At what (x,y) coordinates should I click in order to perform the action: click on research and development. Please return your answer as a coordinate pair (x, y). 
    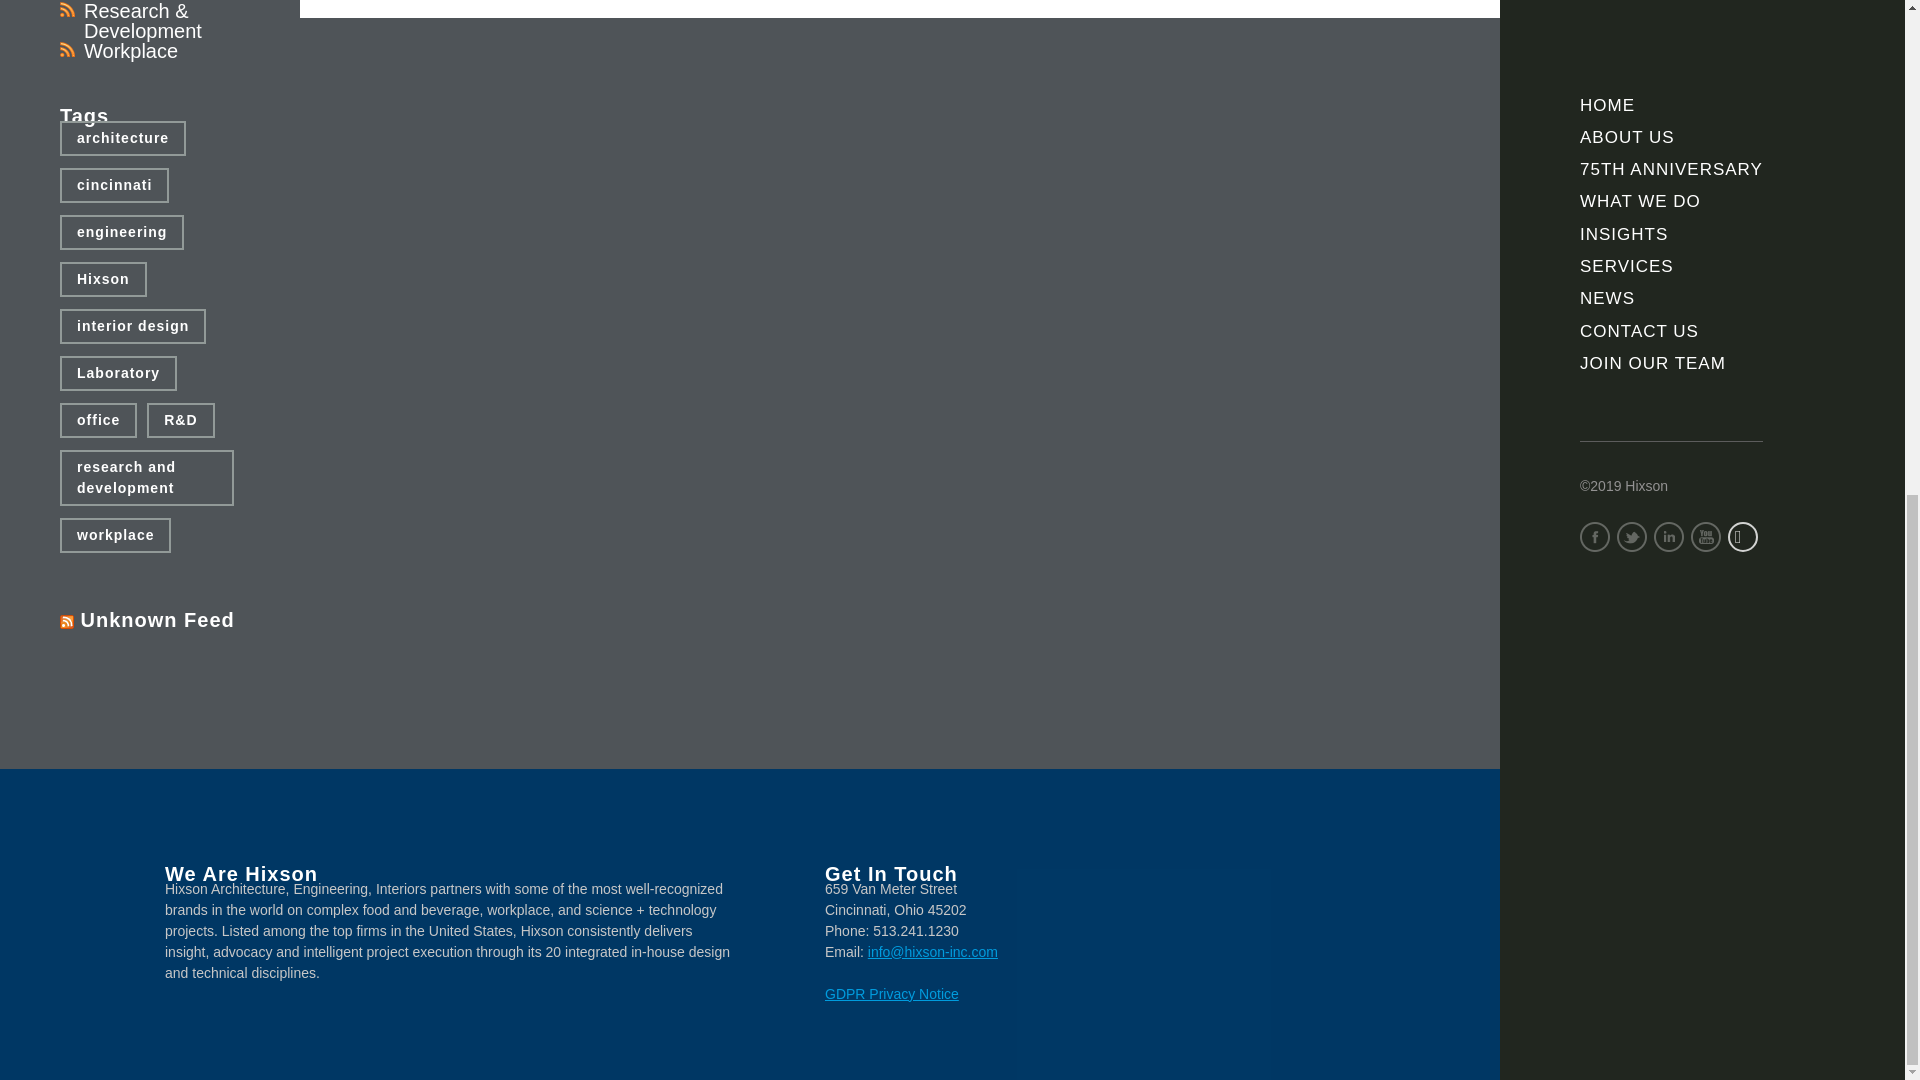
    Looking at the image, I should click on (146, 478).